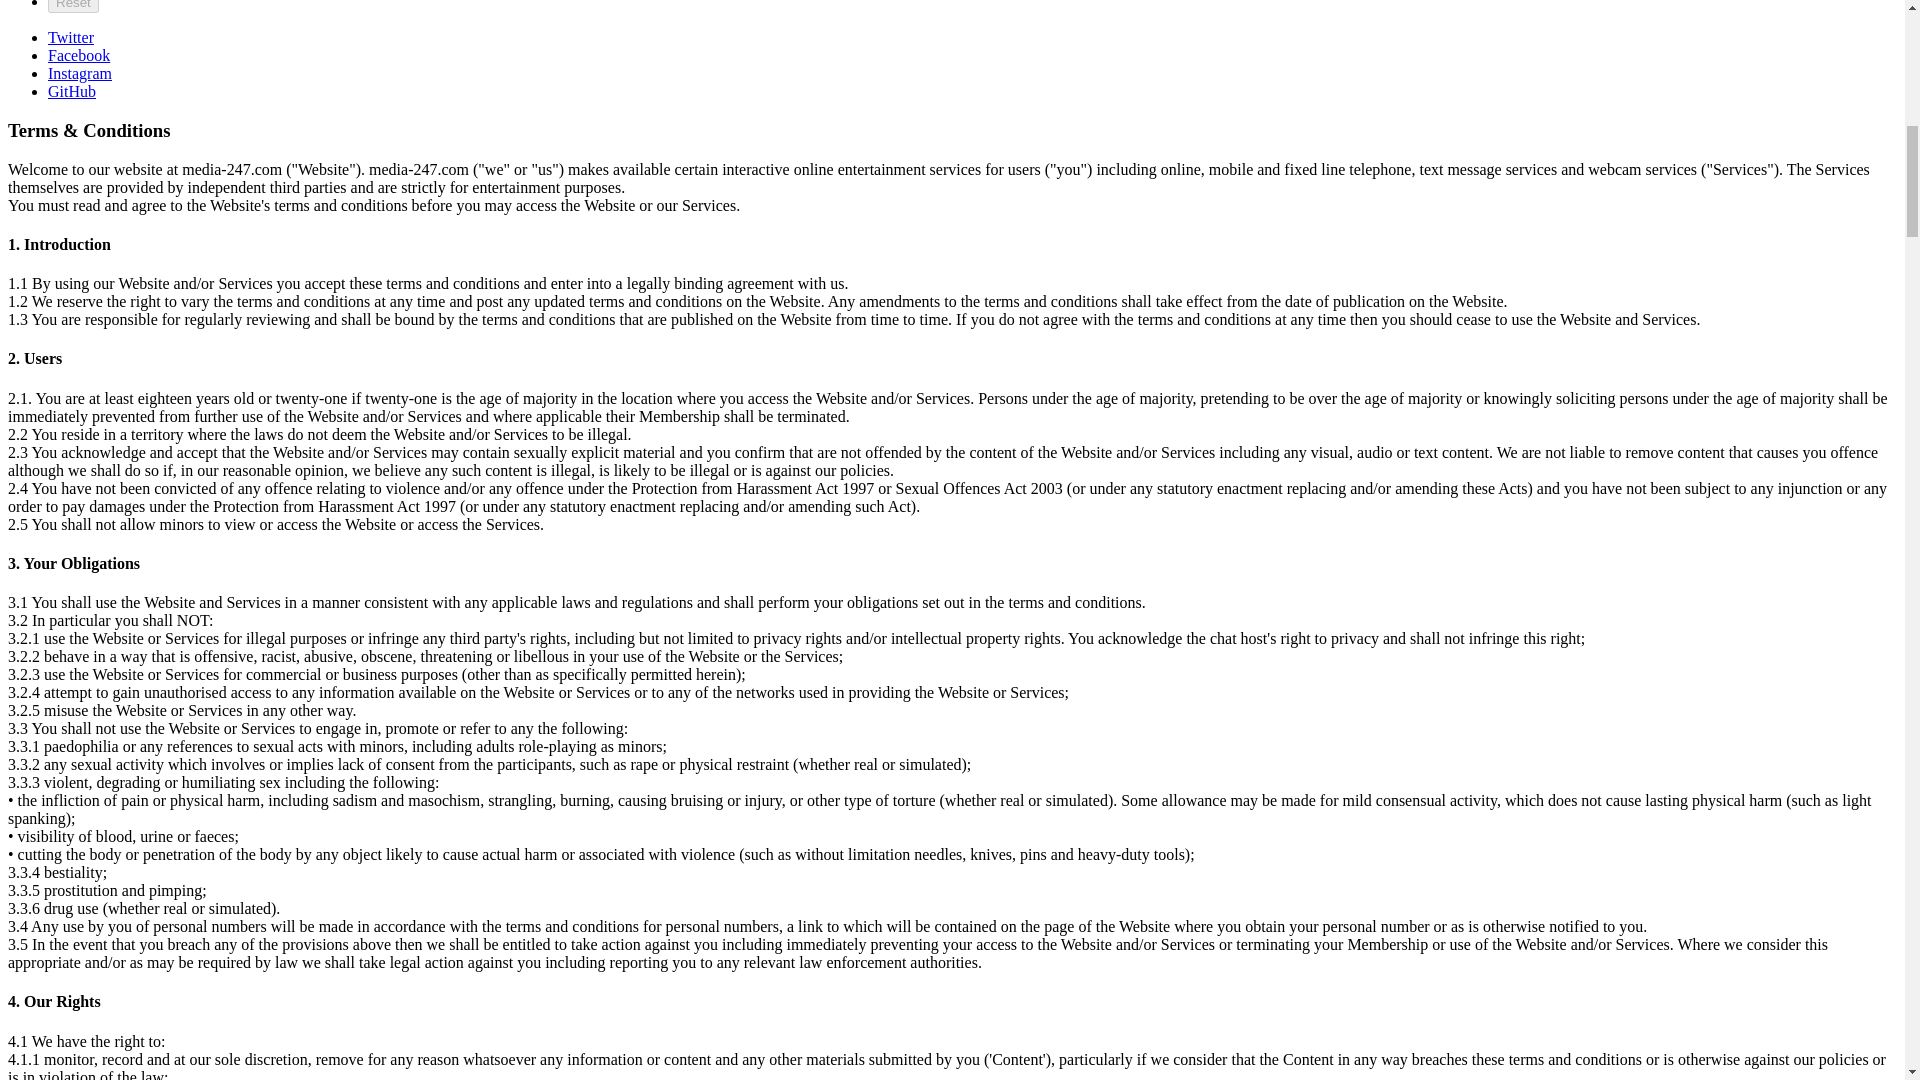  What do you see at coordinates (74, 6) in the screenshot?
I see `Reset` at bounding box center [74, 6].